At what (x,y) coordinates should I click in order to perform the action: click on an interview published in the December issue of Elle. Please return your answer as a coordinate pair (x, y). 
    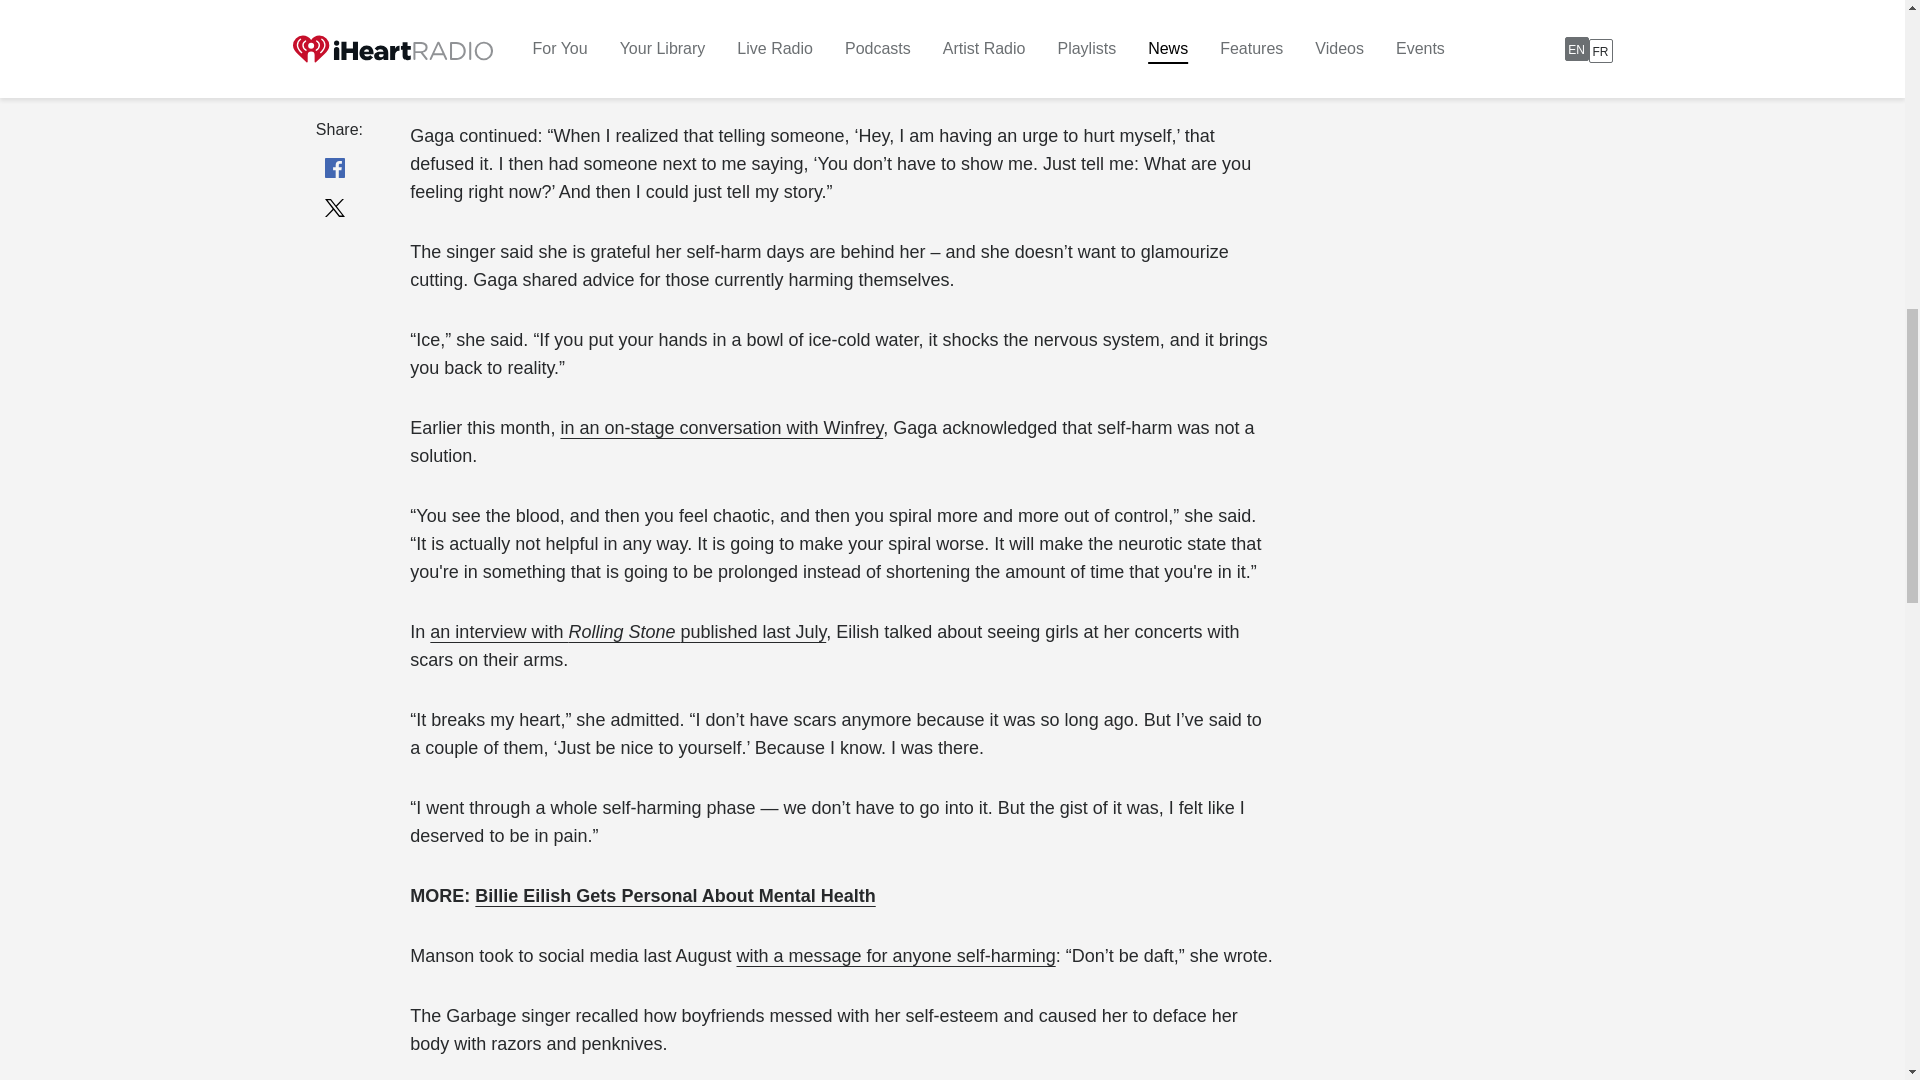
    Looking at the image, I should click on (806, 15).